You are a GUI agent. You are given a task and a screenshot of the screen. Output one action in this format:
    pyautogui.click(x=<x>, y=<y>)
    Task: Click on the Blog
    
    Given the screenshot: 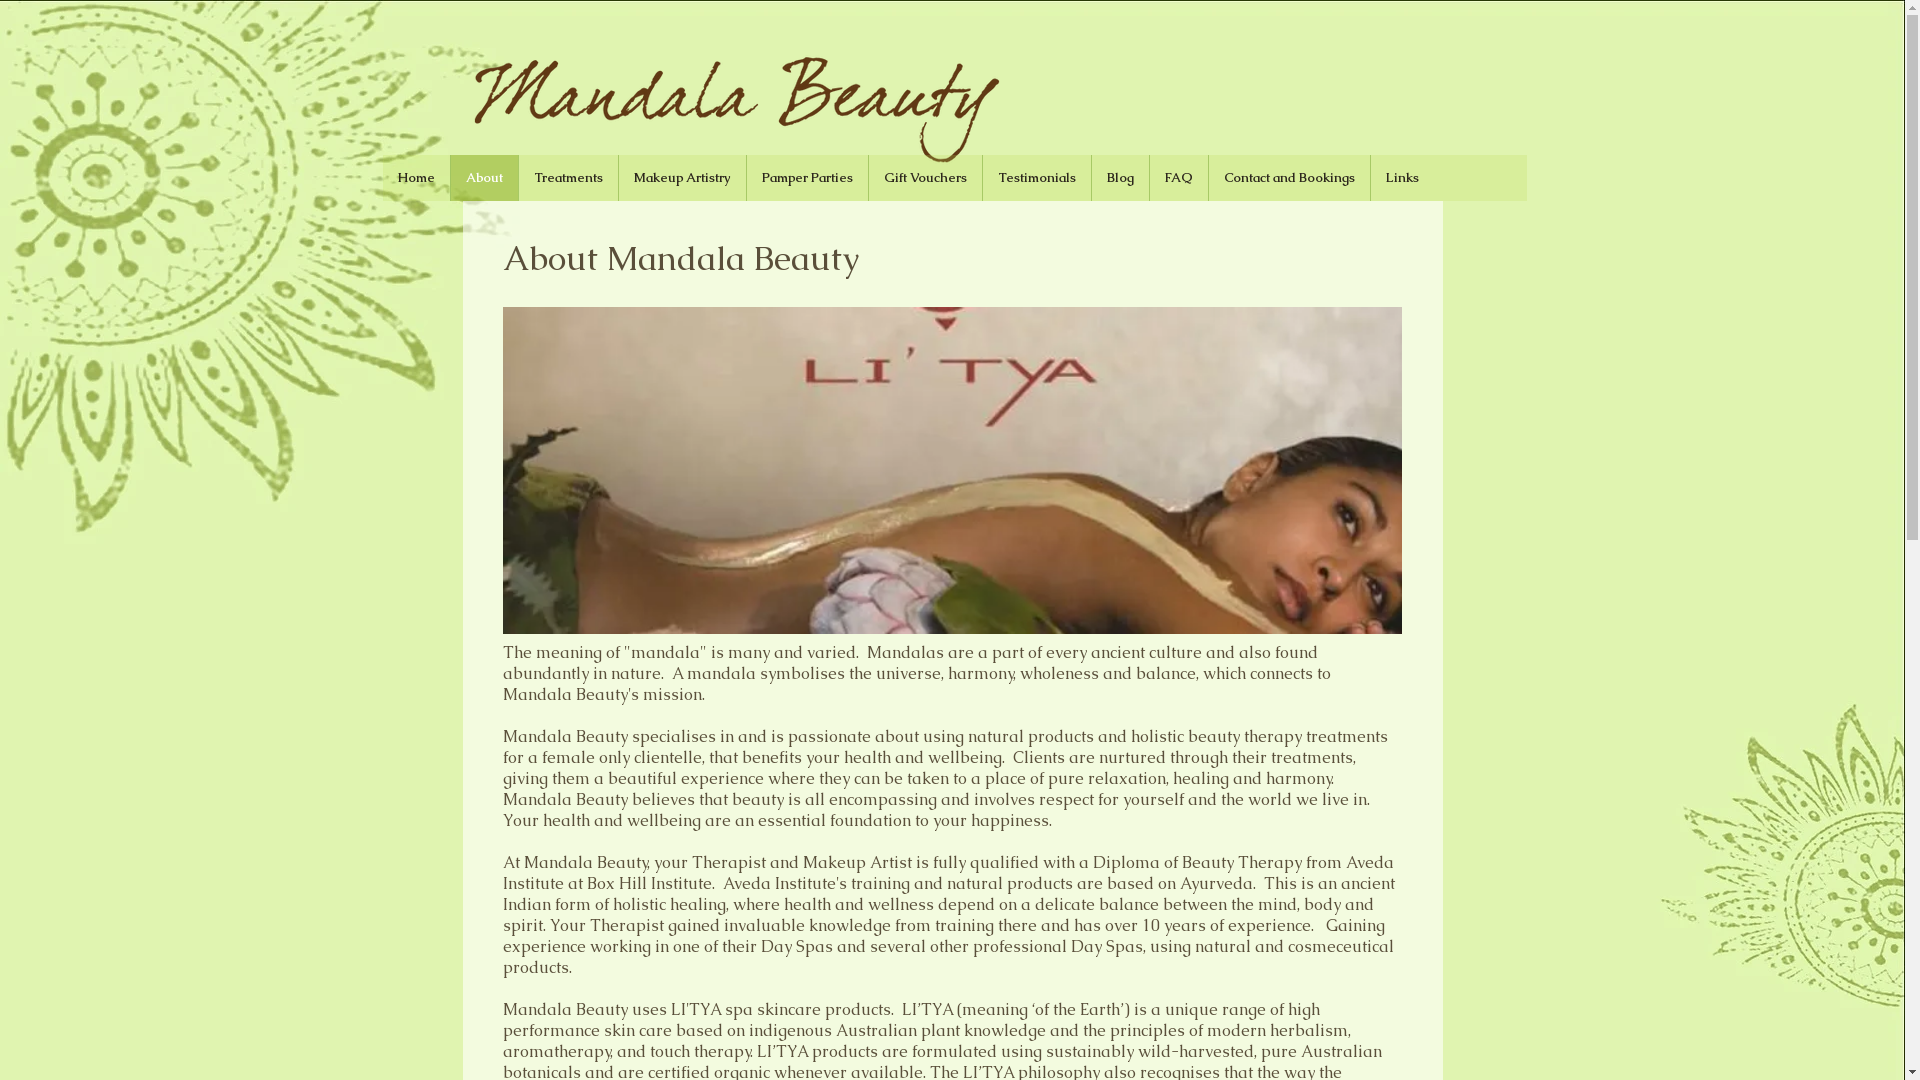 What is the action you would take?
    pyautogui.click(x=1119, y=178)
    